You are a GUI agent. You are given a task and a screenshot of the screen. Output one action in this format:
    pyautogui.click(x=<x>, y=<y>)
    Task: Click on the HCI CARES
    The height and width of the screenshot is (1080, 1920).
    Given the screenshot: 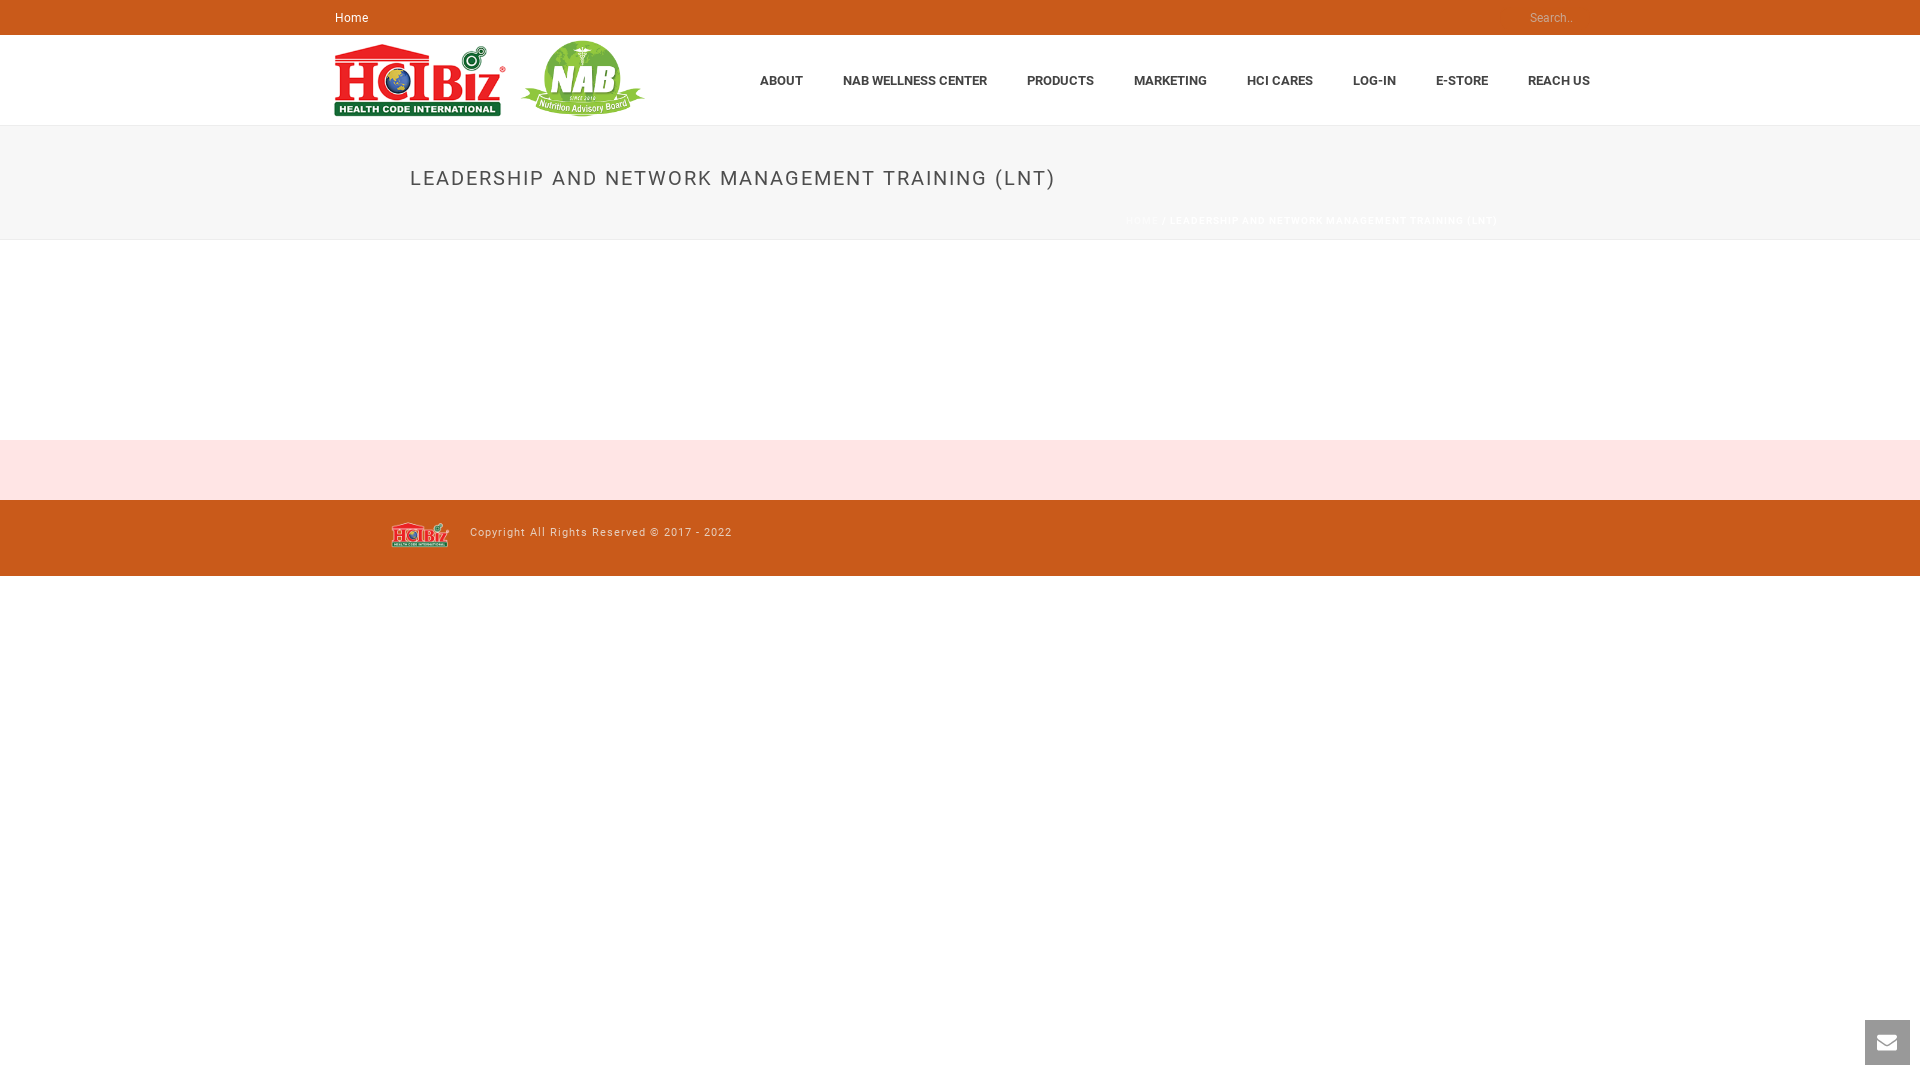 What is the action you would take?
    pyautogui.click(x=1280, y=81)
    